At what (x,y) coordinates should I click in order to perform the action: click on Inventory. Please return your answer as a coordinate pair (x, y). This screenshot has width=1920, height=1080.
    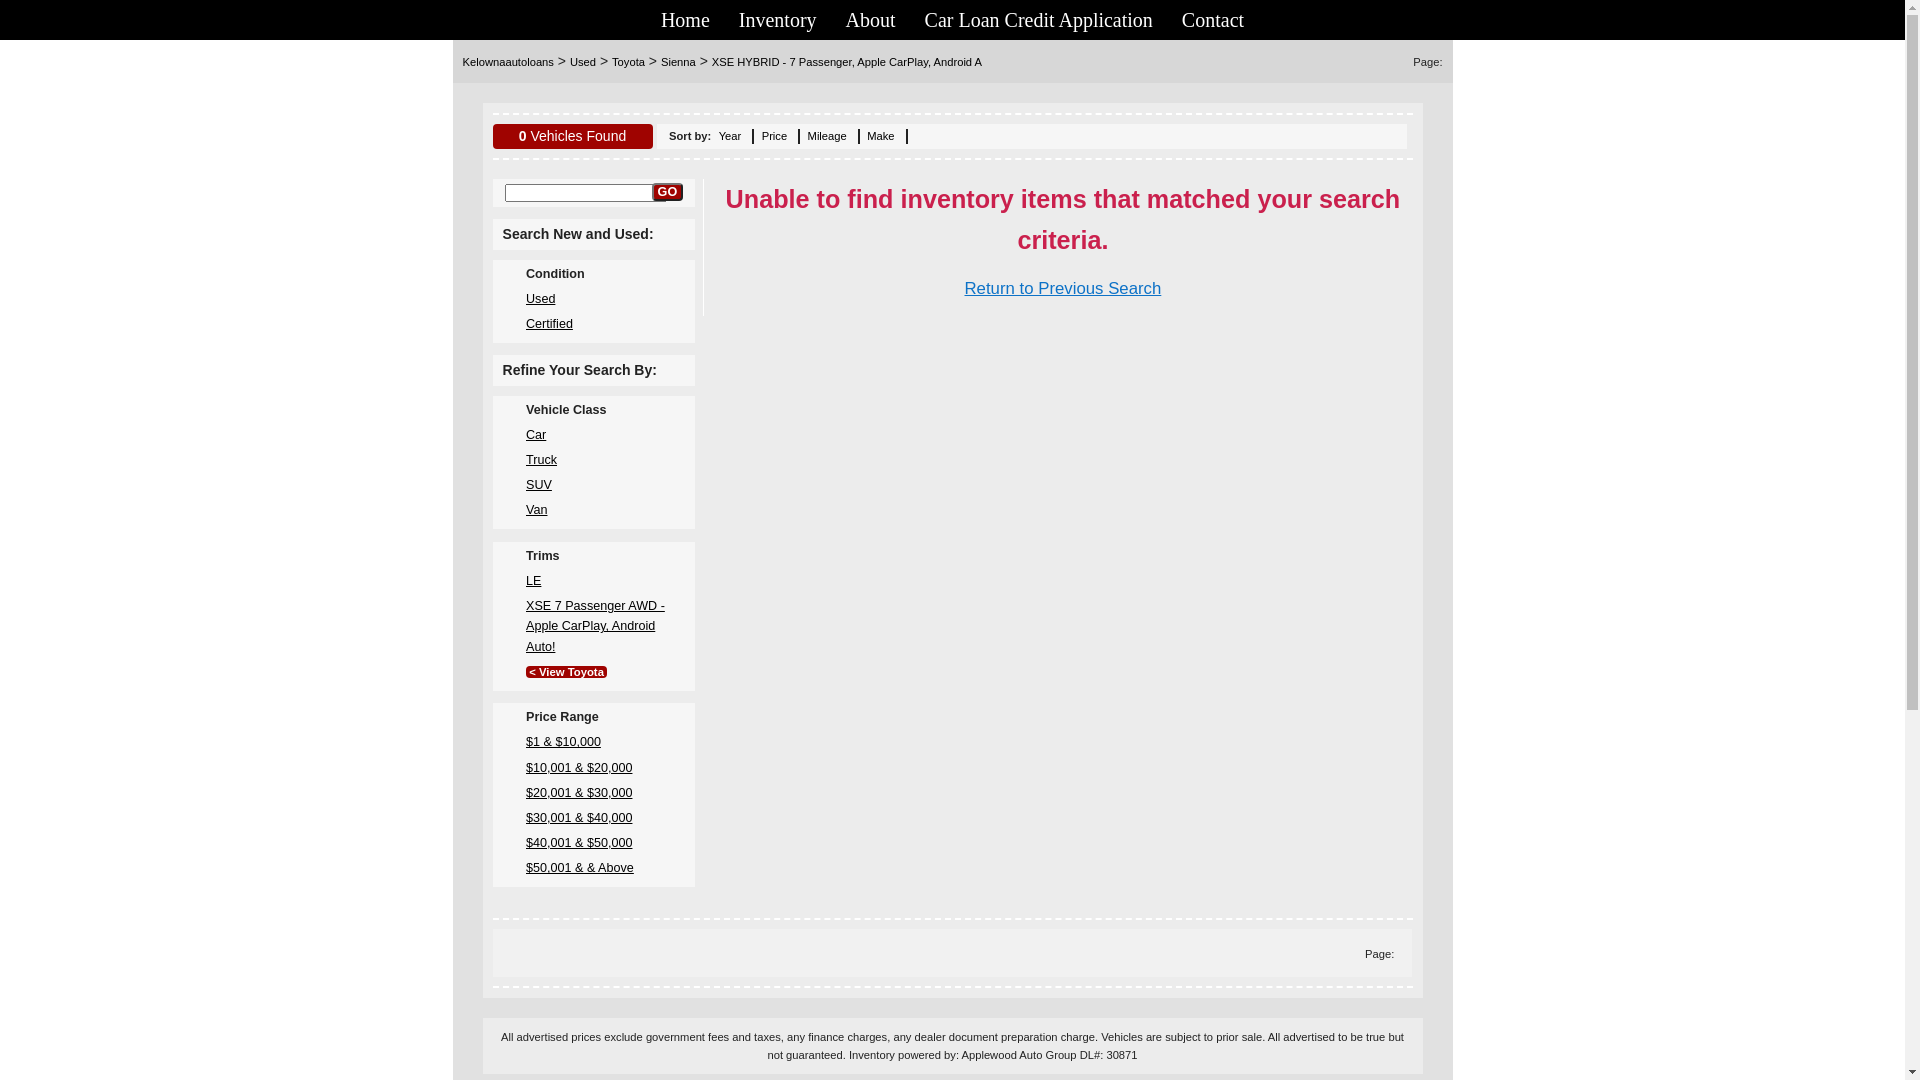
    Looking at the image, I should click on (778, 20).